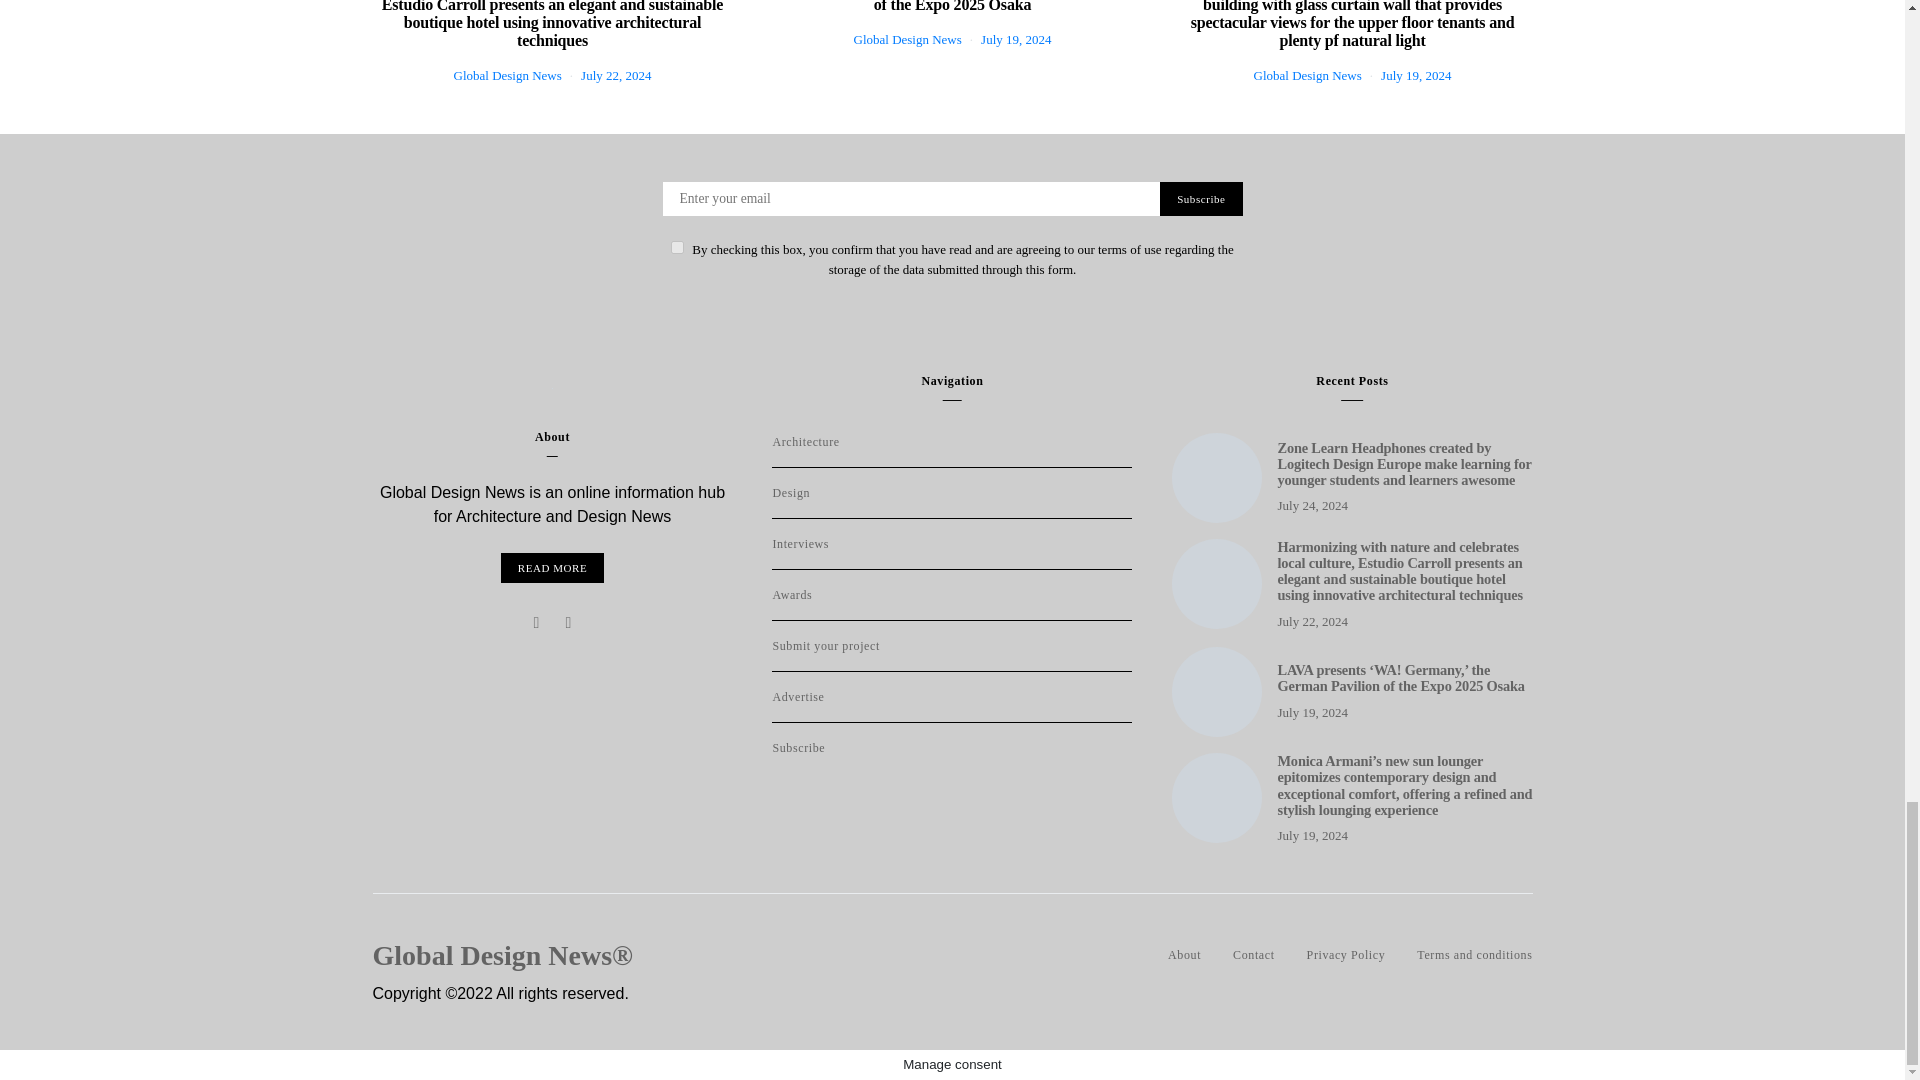  What do you see at coordinates (508, 76) in the screenshot?
I see `View all posts by Global Design News` at bounding box center [508, 76].